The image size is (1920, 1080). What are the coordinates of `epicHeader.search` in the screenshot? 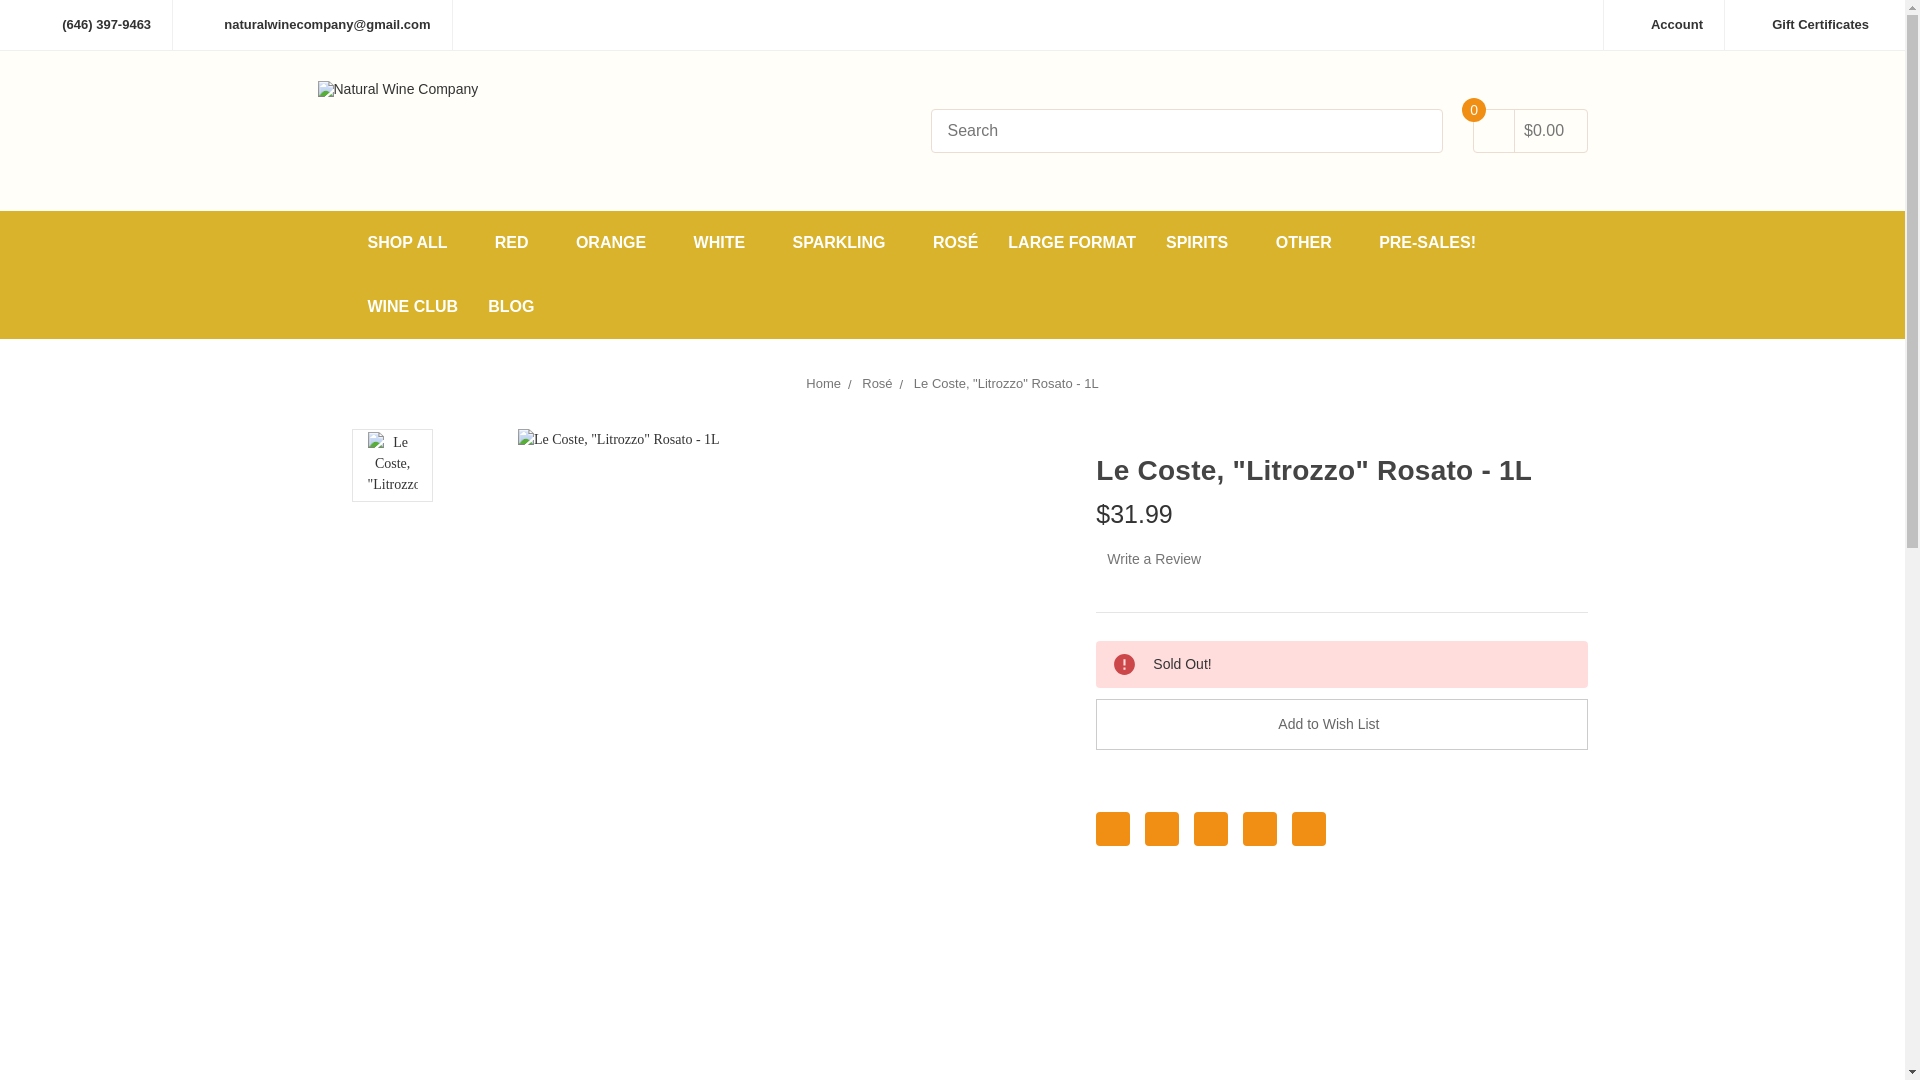 It's located at (1412, 133).